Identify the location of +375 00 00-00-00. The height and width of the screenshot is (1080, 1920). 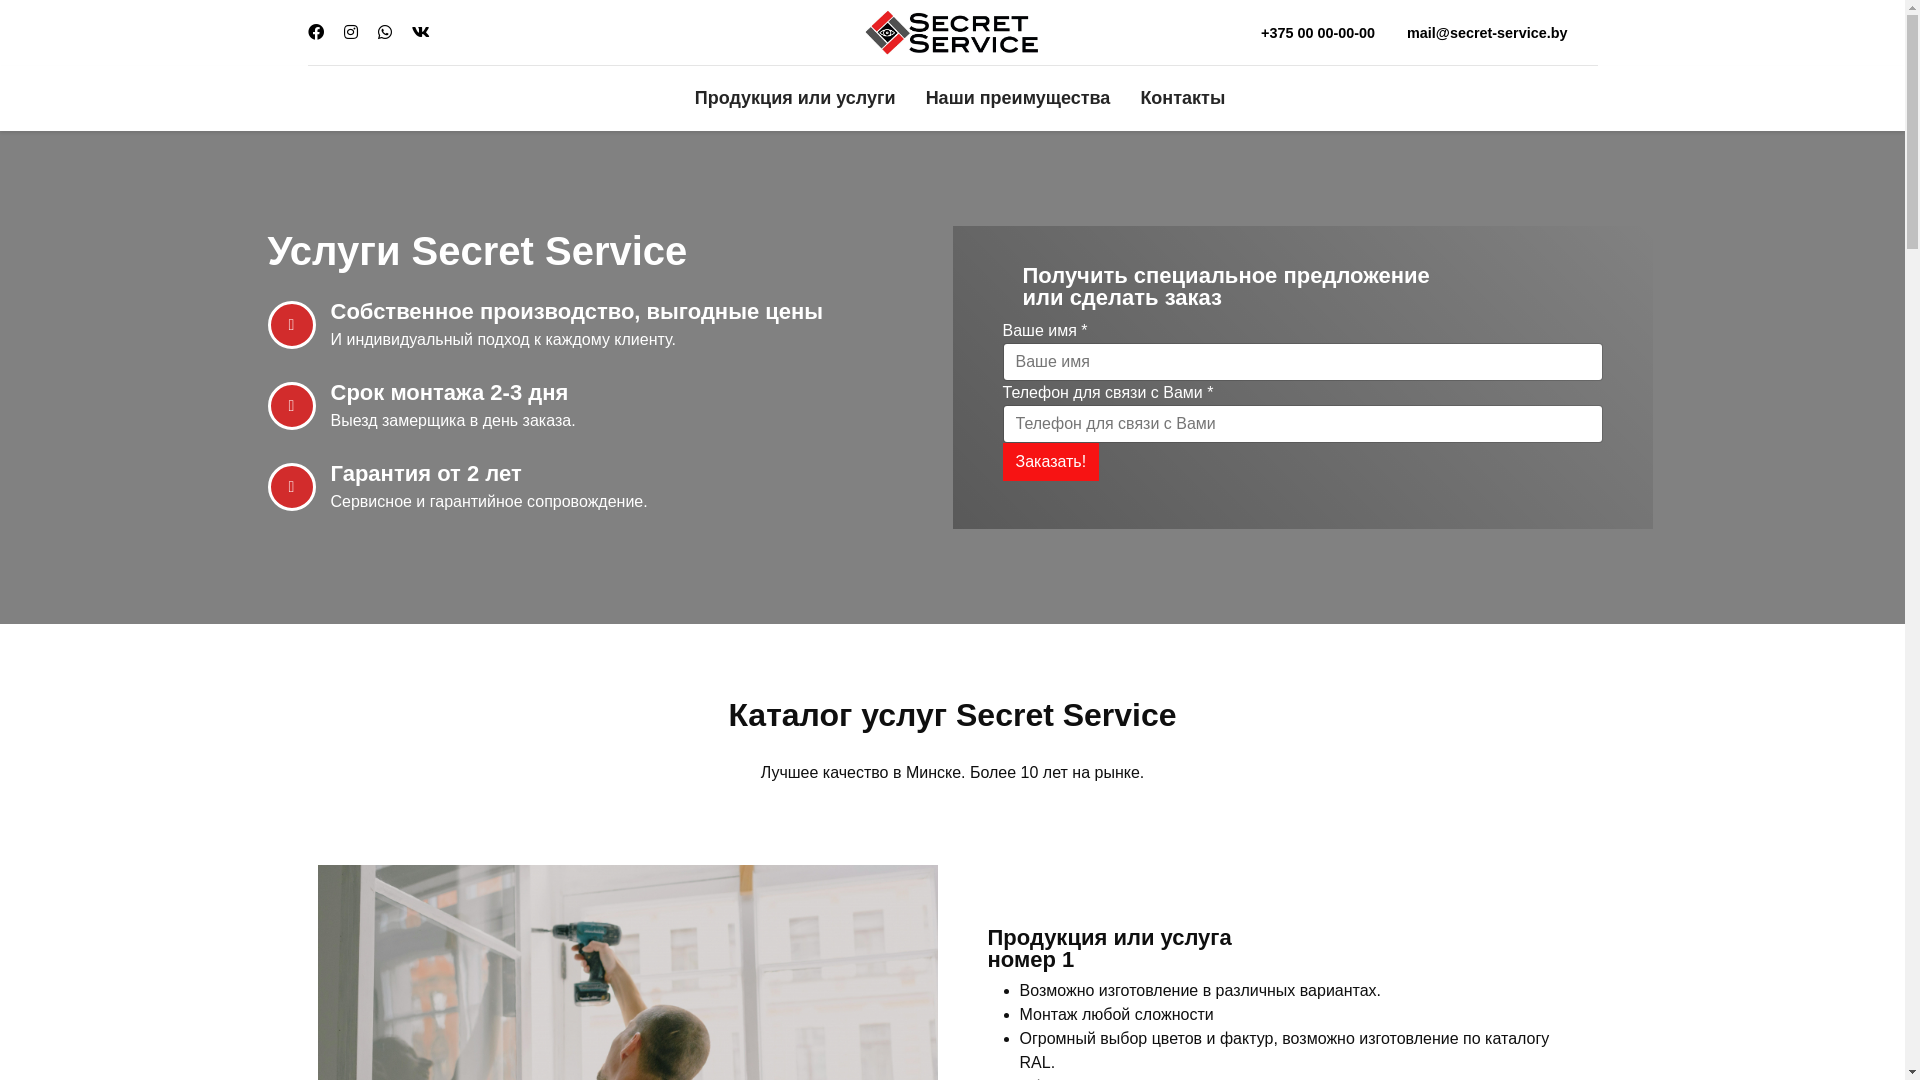
(1318, 32).